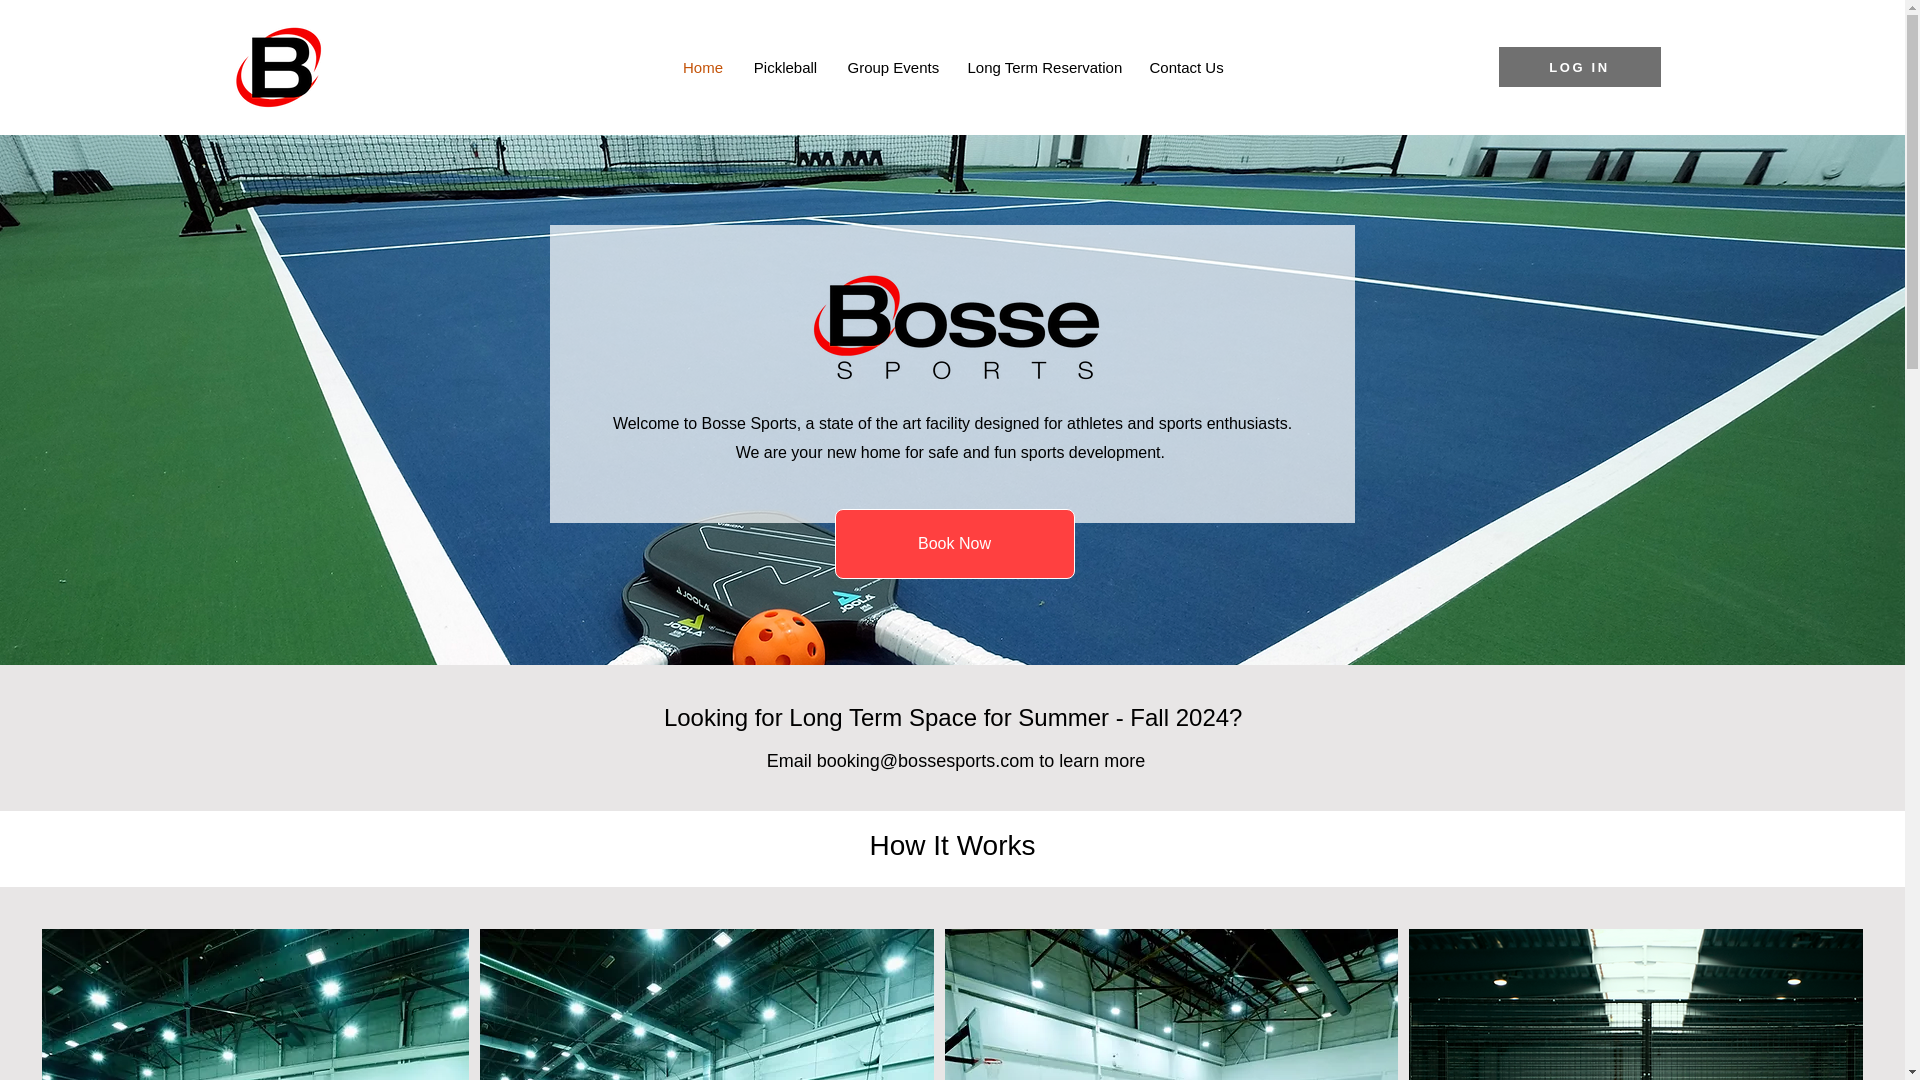 The width and height of the screenshot is (1920, 1080). What do you see at coordinates (953, 543) in the screenshot?
I see `Book Now` at bounding box center [953, 543].